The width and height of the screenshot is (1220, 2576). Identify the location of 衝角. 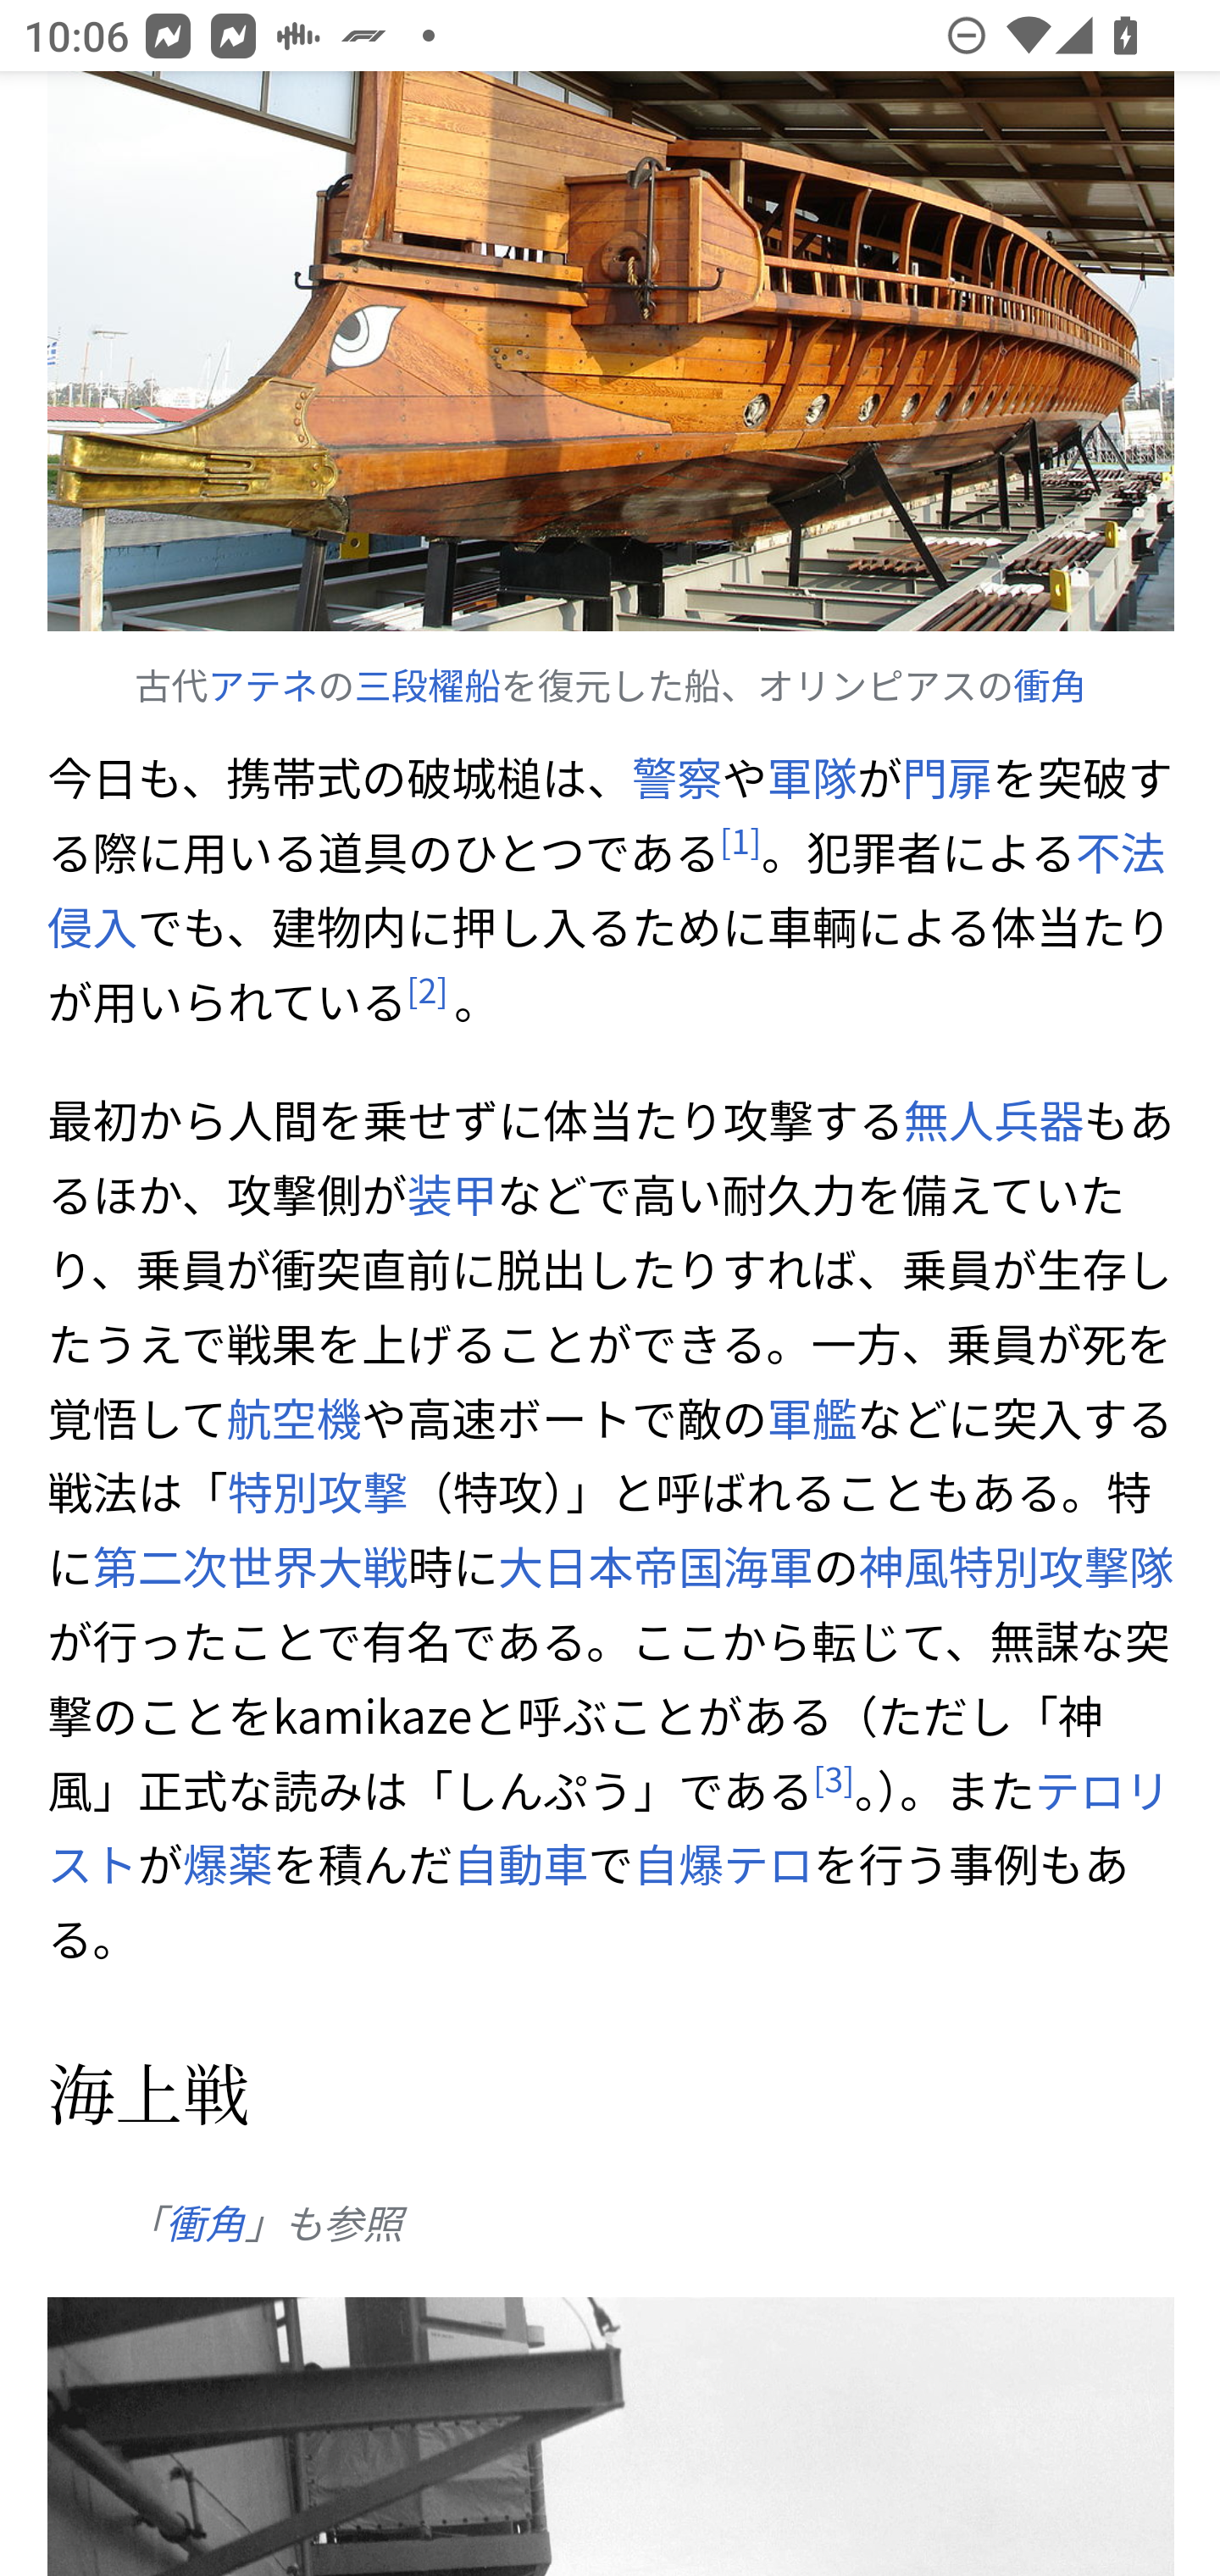
(203, 2223).